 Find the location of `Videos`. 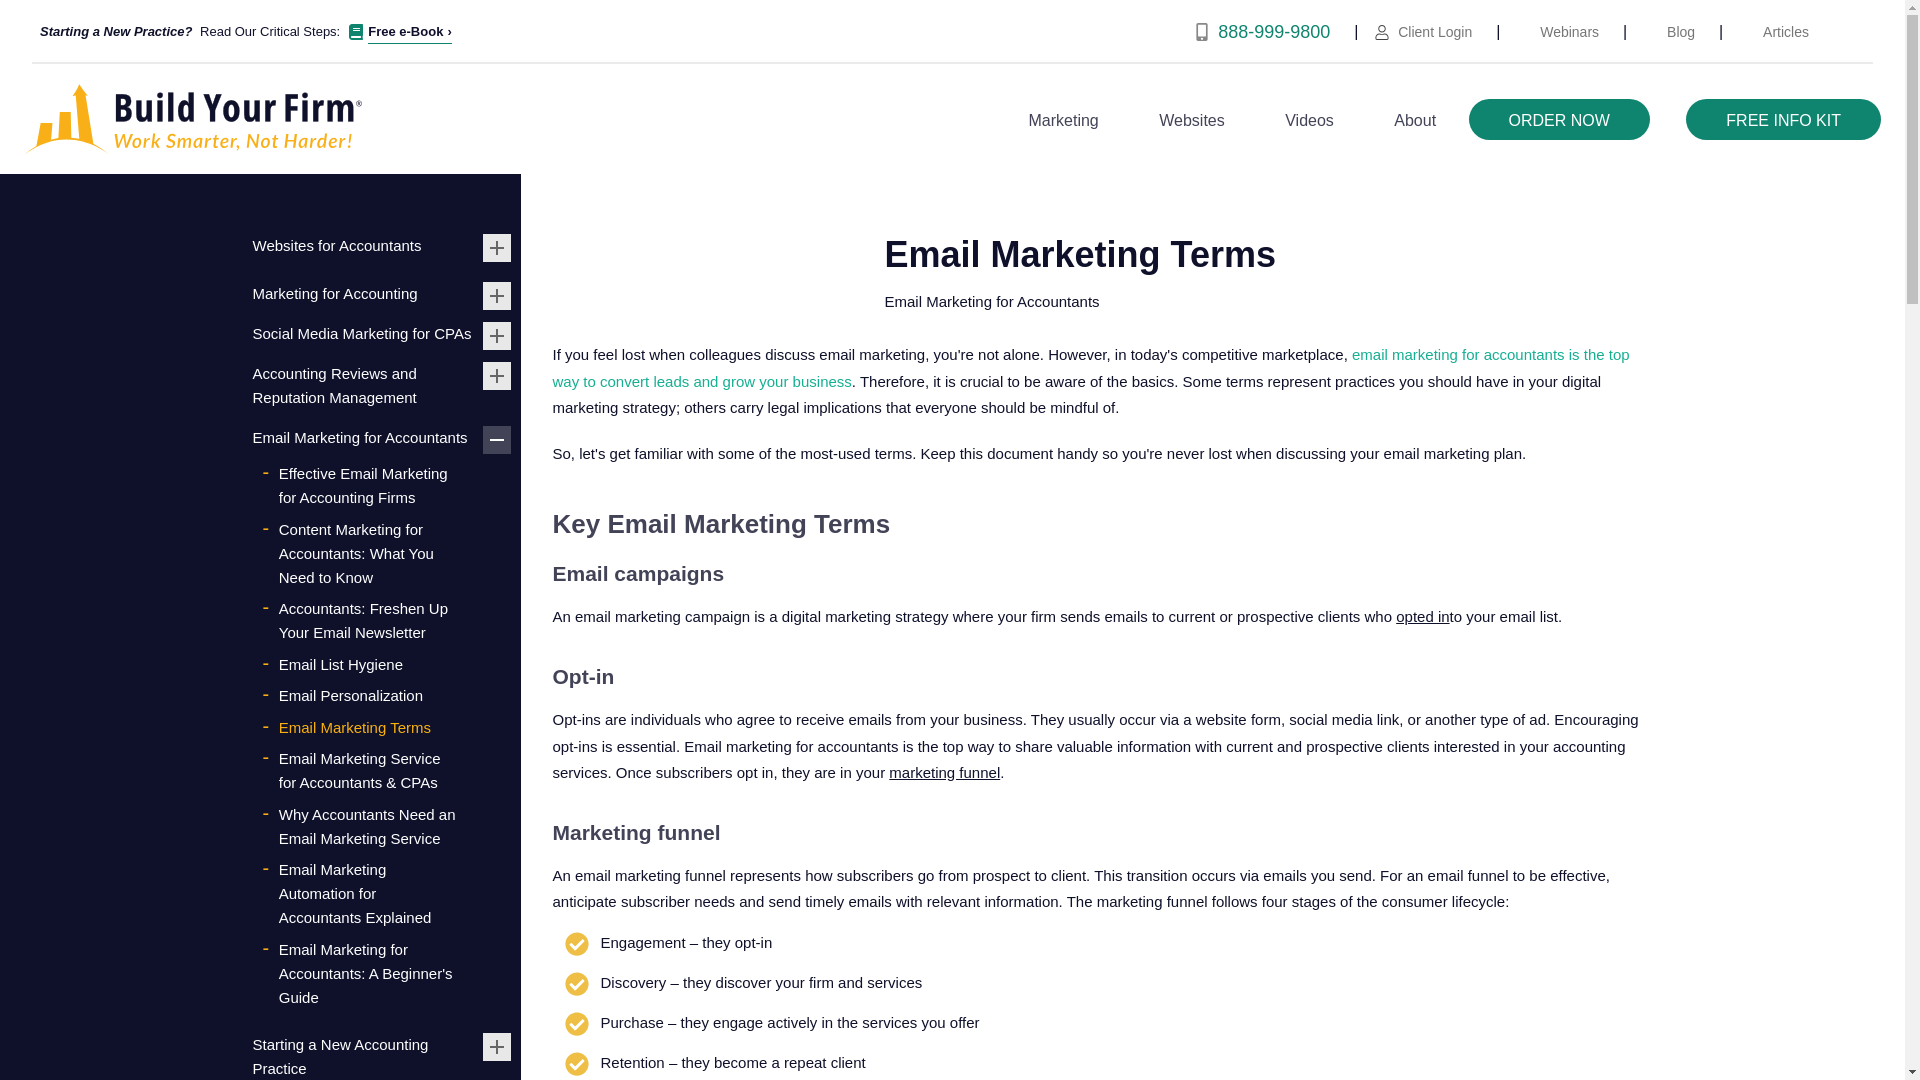

Videos is located at coordinates (1309, 120).